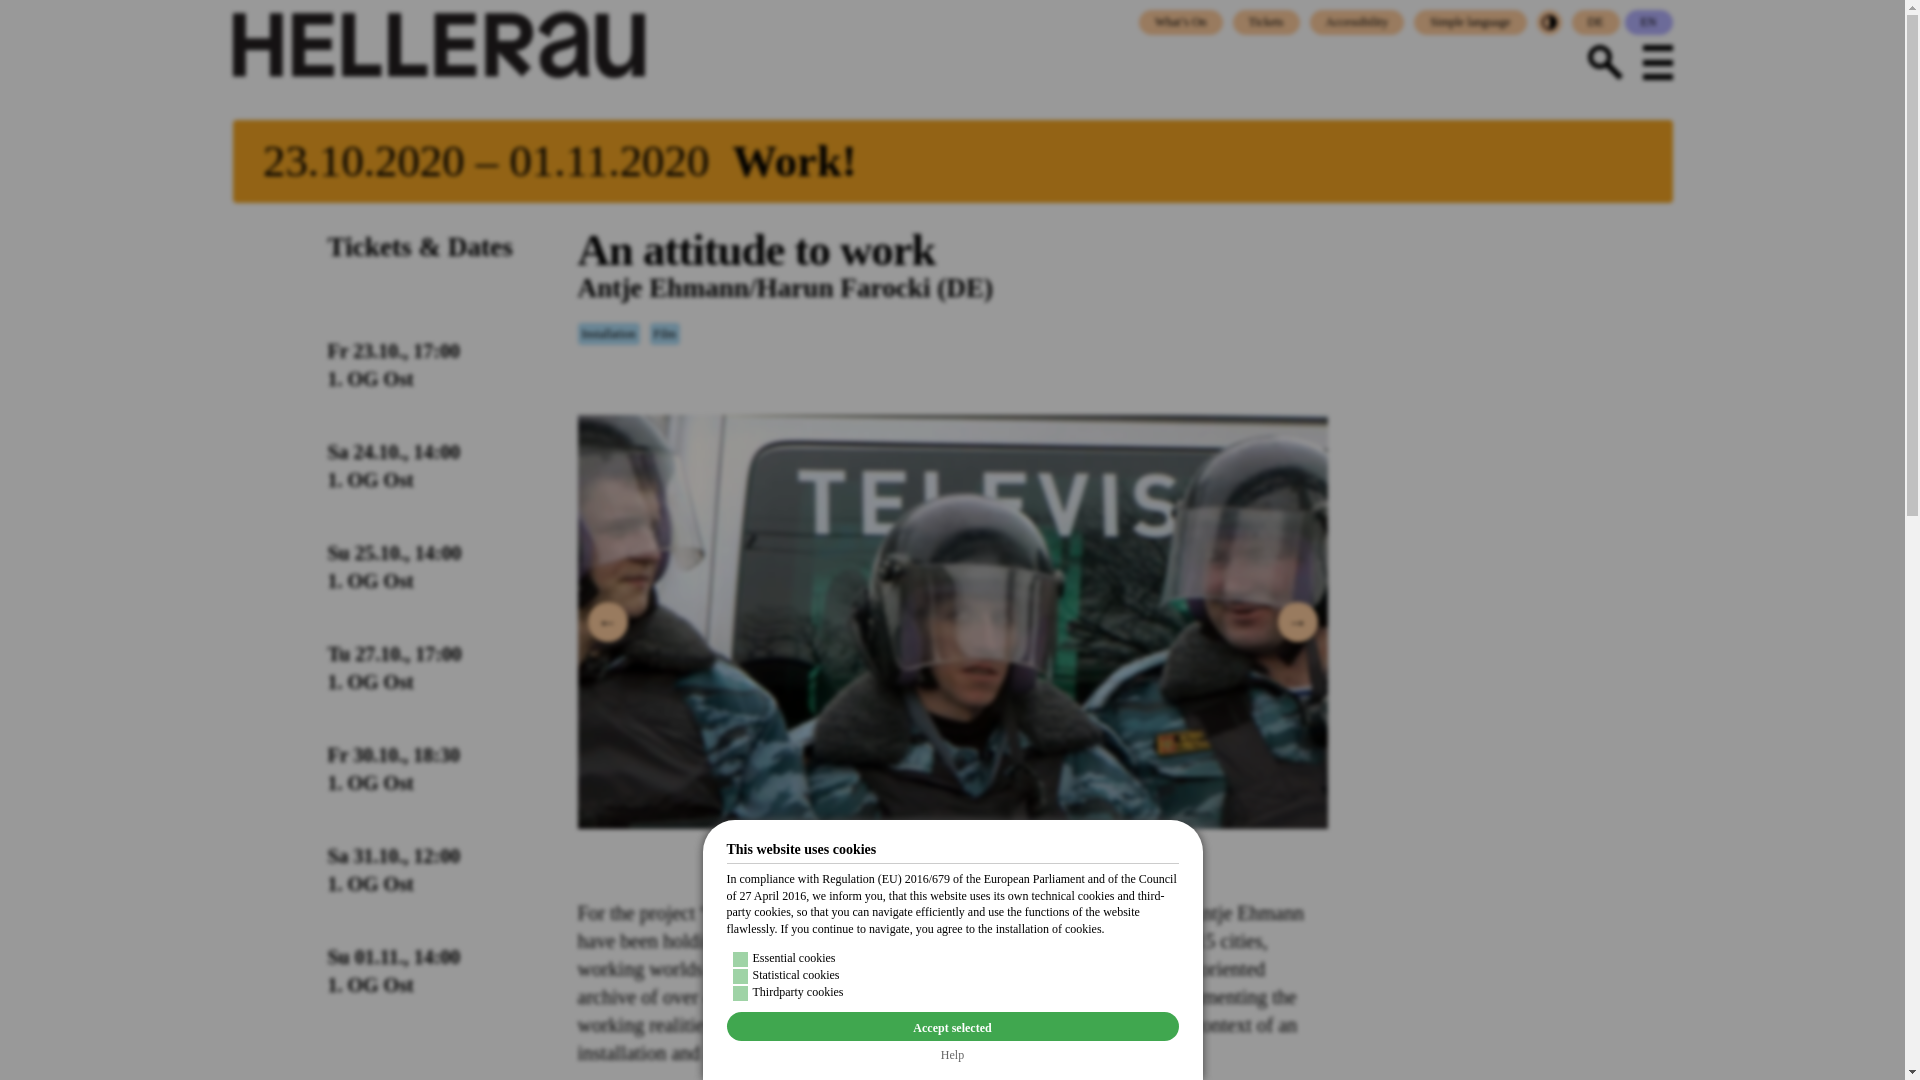 This screenshot has width=1920, height=1080. I want to click on Page 2, so click(952, 989).